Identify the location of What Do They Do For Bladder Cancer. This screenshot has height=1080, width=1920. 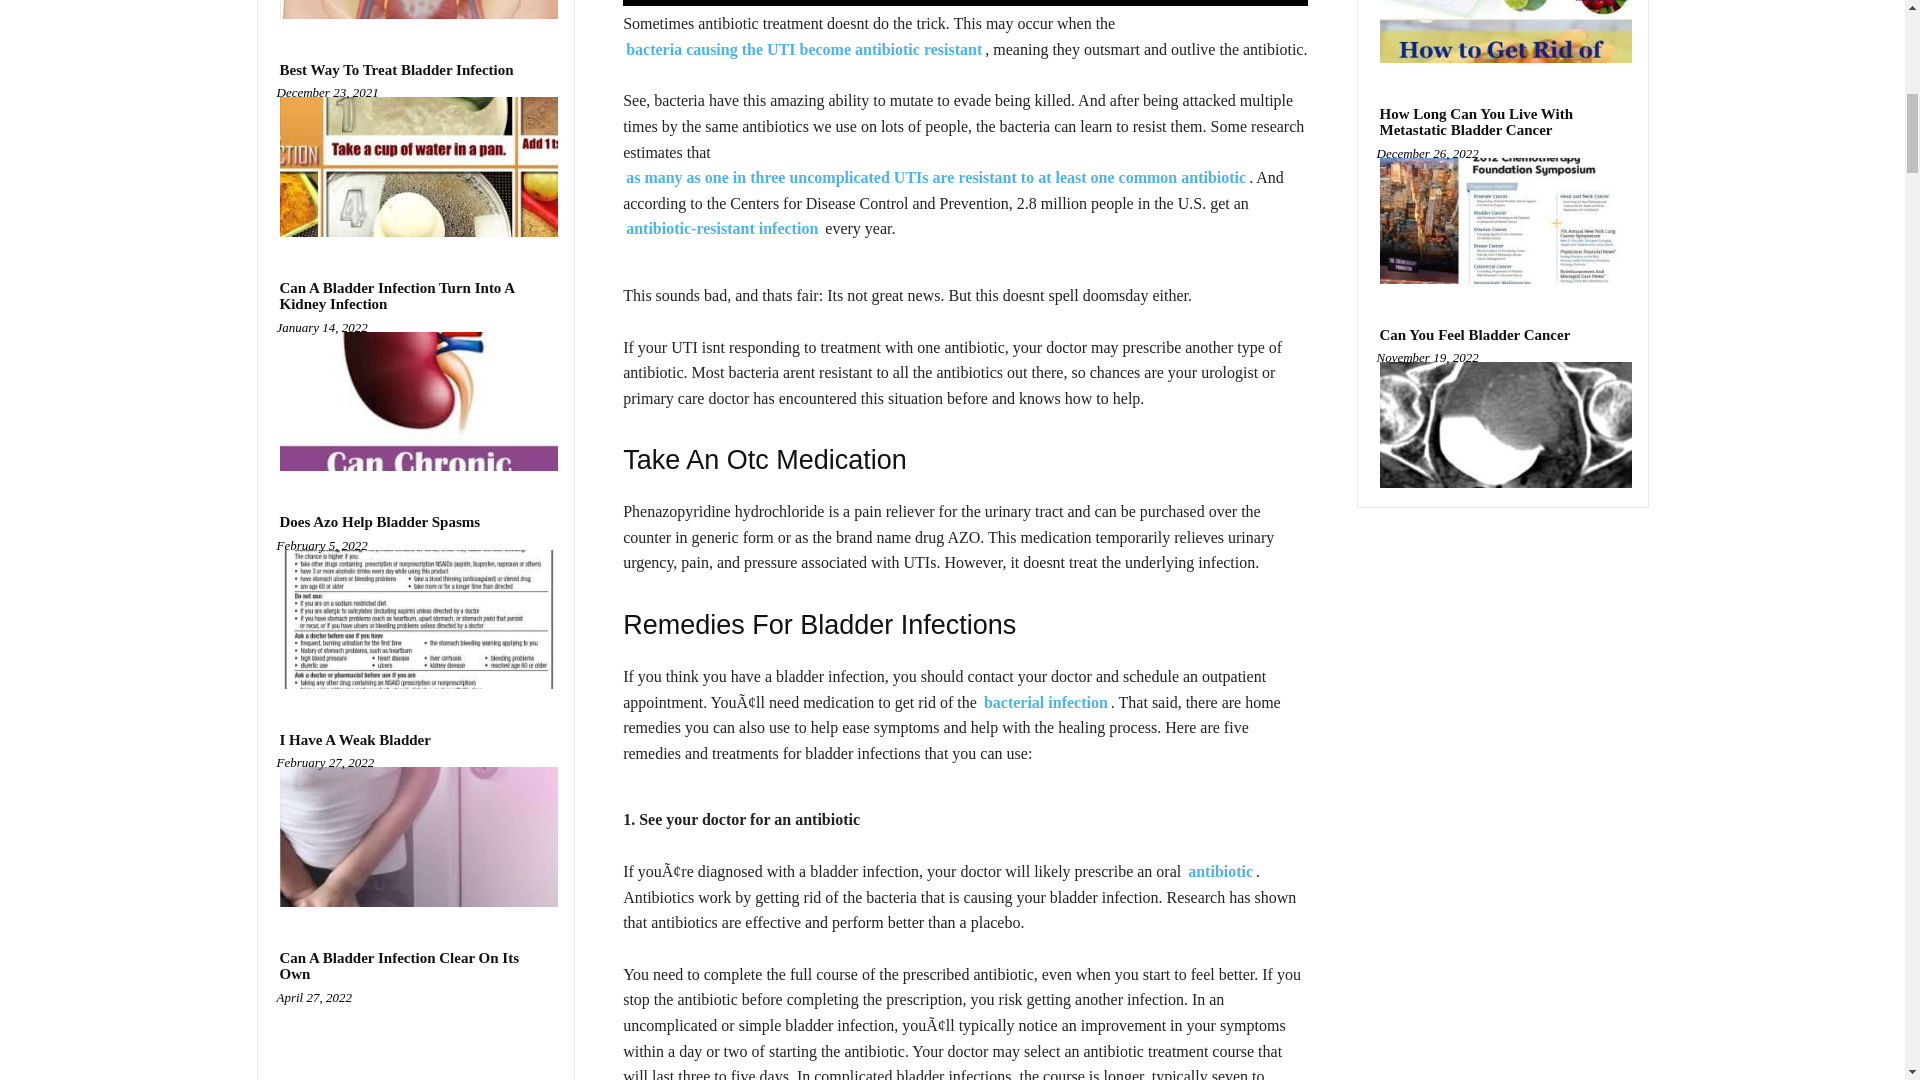
(415, 10).